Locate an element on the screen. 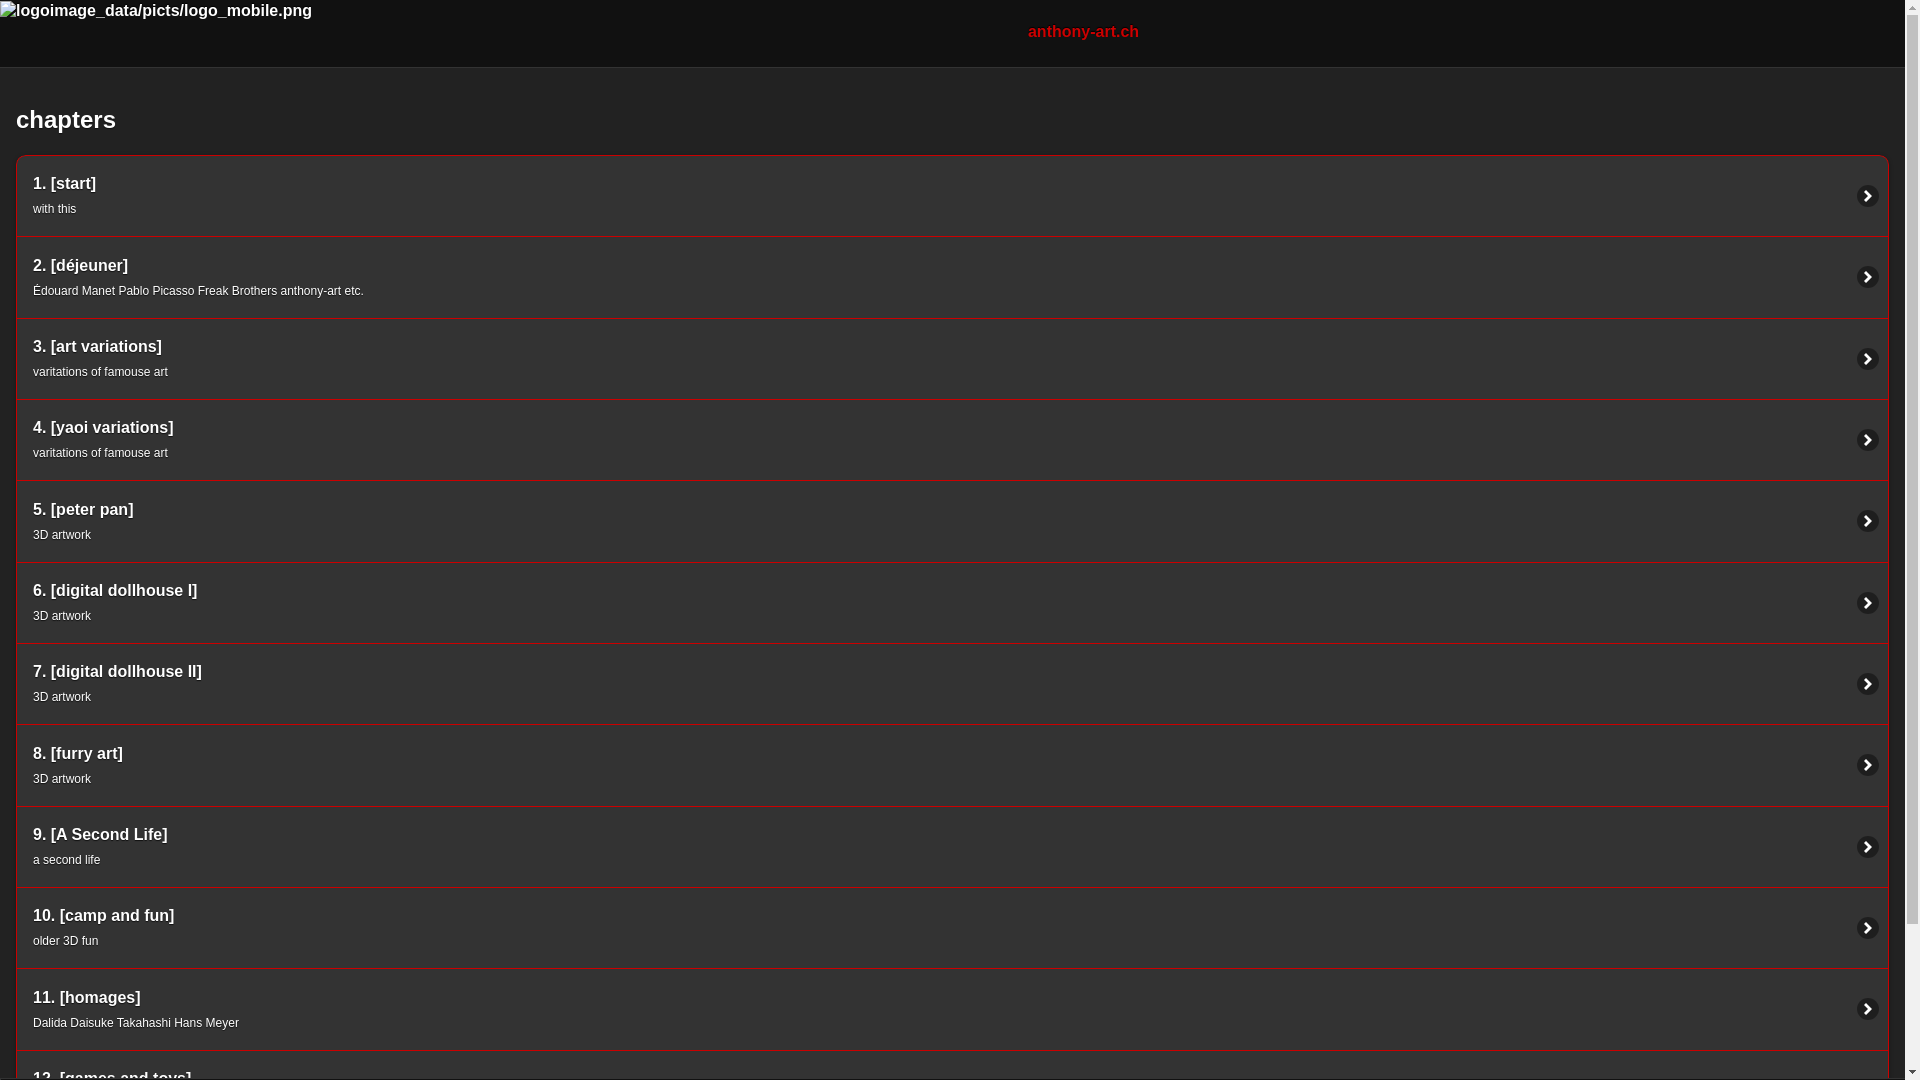  7. [digital dollhouse II]
3D artwork is located at coordinates (952, 684).